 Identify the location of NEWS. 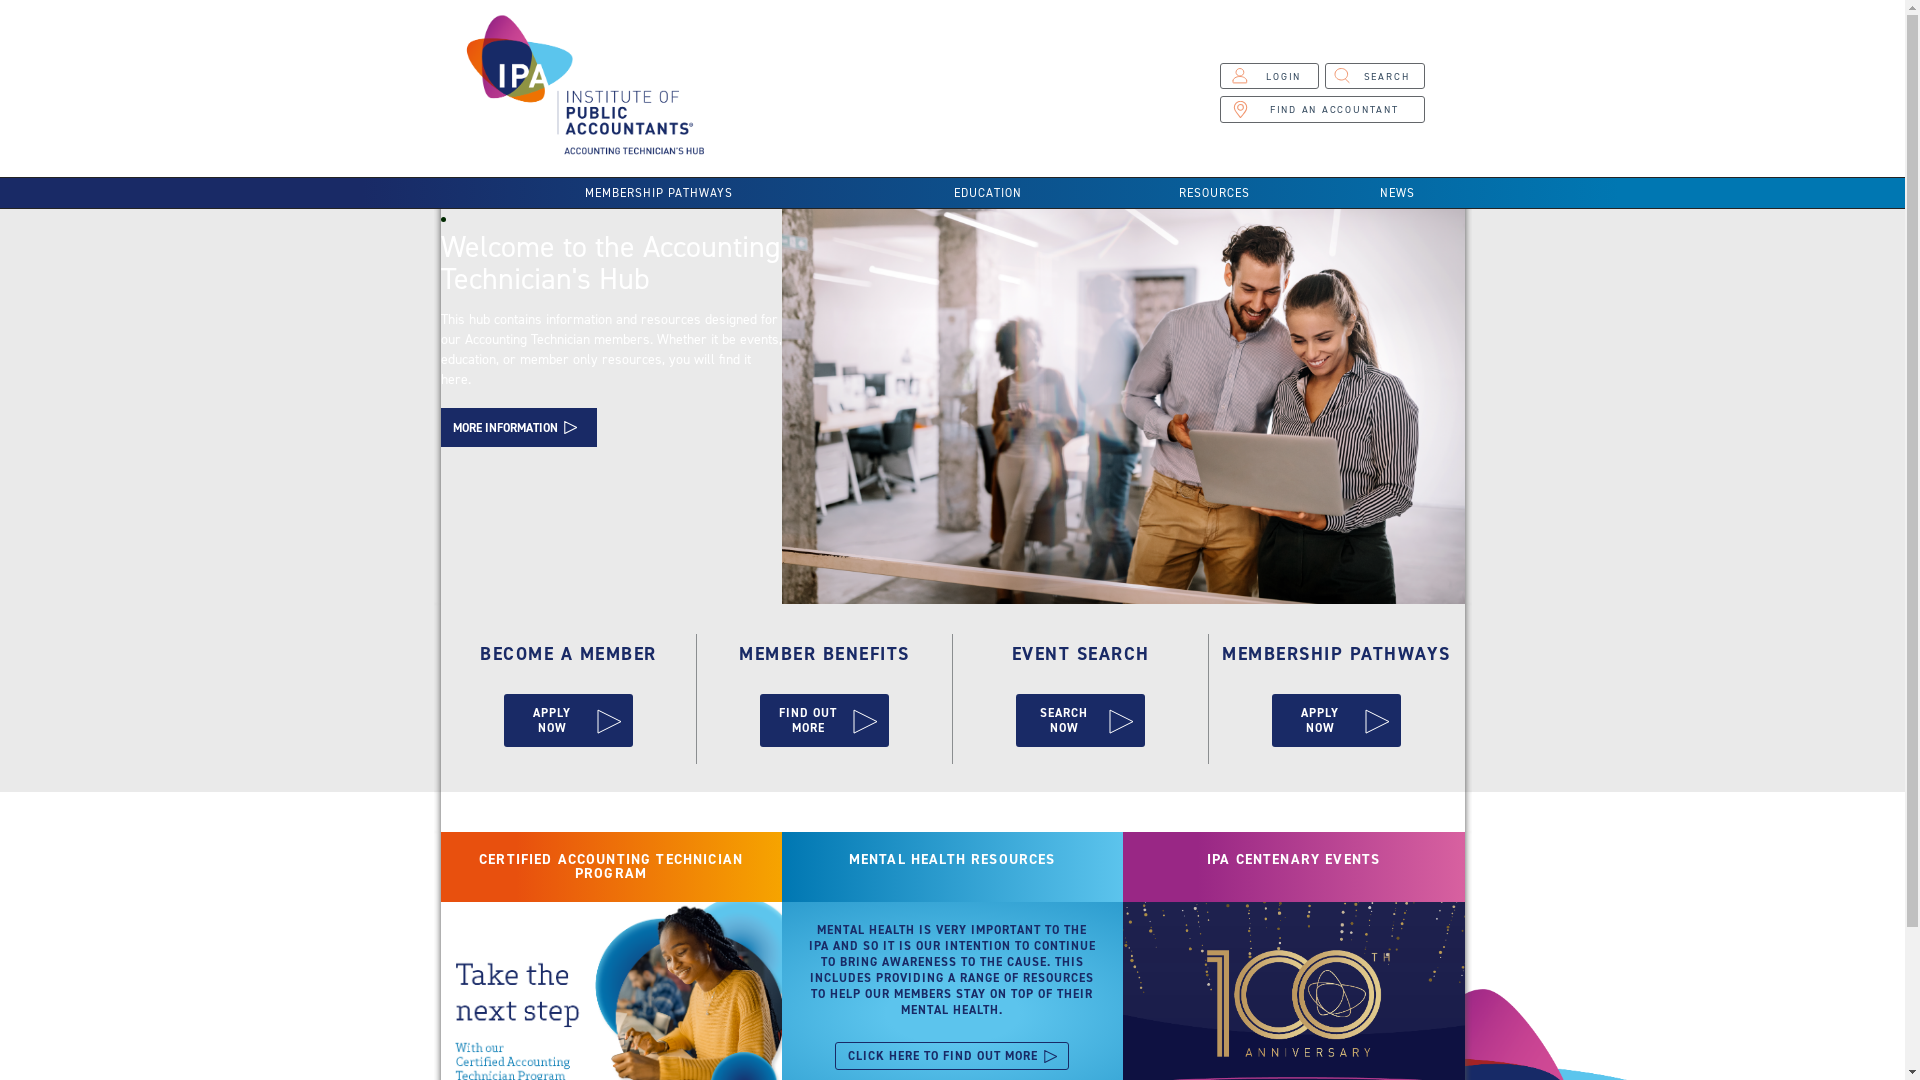
(1397, 193).